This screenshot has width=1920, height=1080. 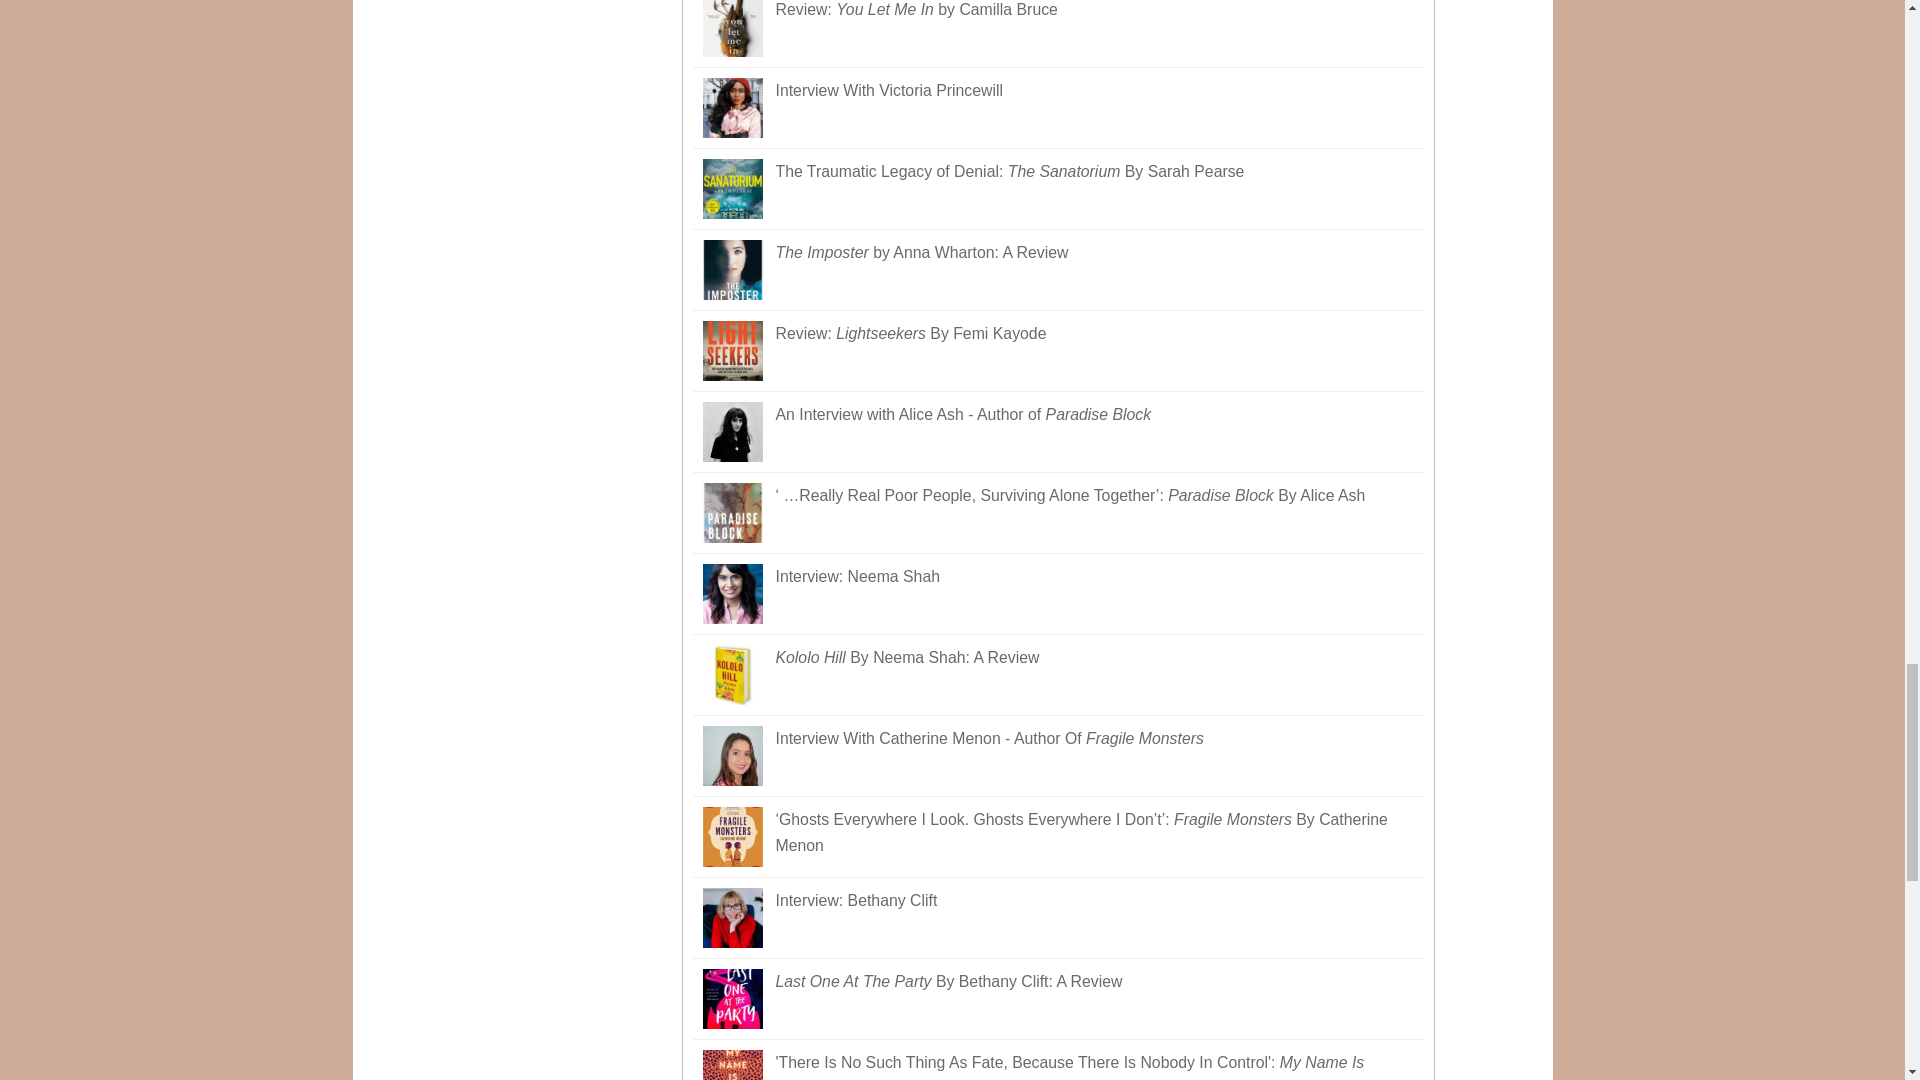 What do you see at coordinates (1058, 432) in the screenshot?
I see `An Interview with Alice Ash - Author of Paradise Block` at bounding box center [1058, 432].